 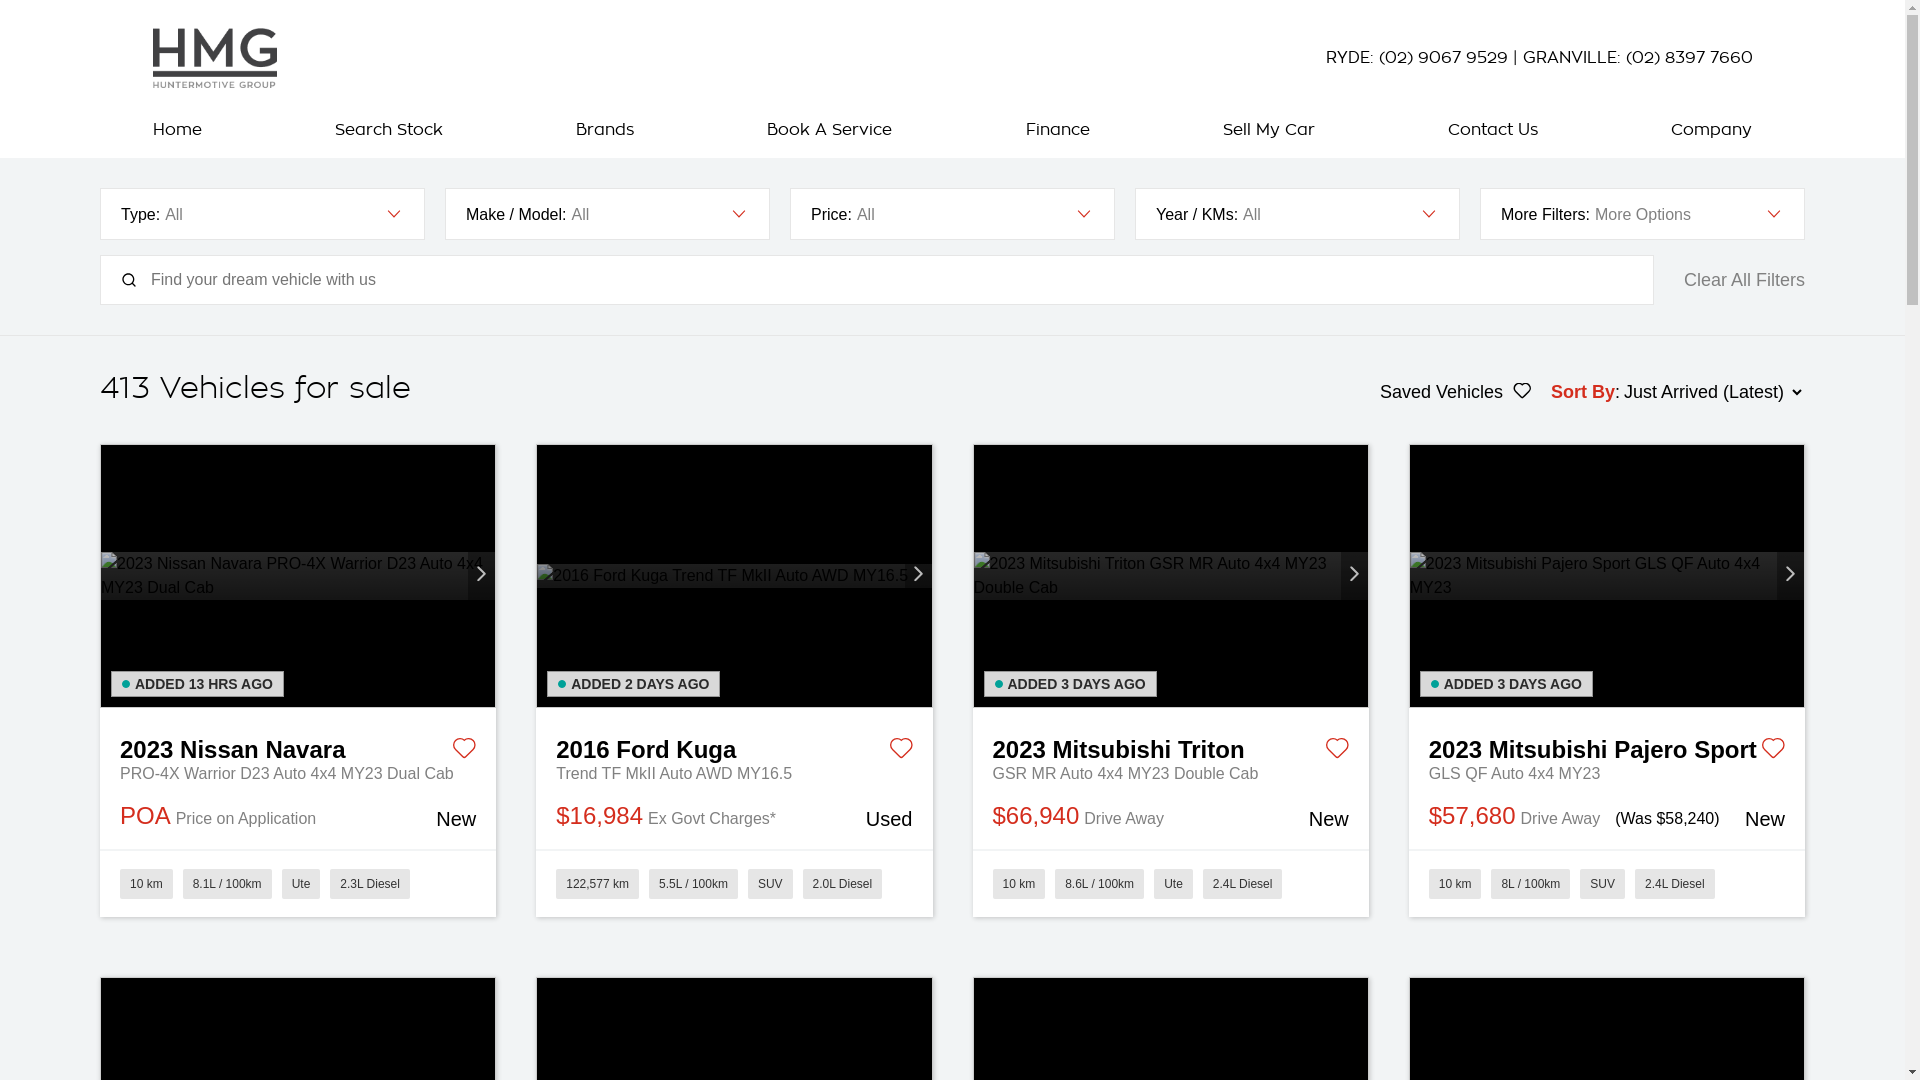 I want to click on 2023 Nissan Navara PRO-4X Warrior D23 Auto 4x4 MY23 Dual Cab, so click(x=298, y=576).